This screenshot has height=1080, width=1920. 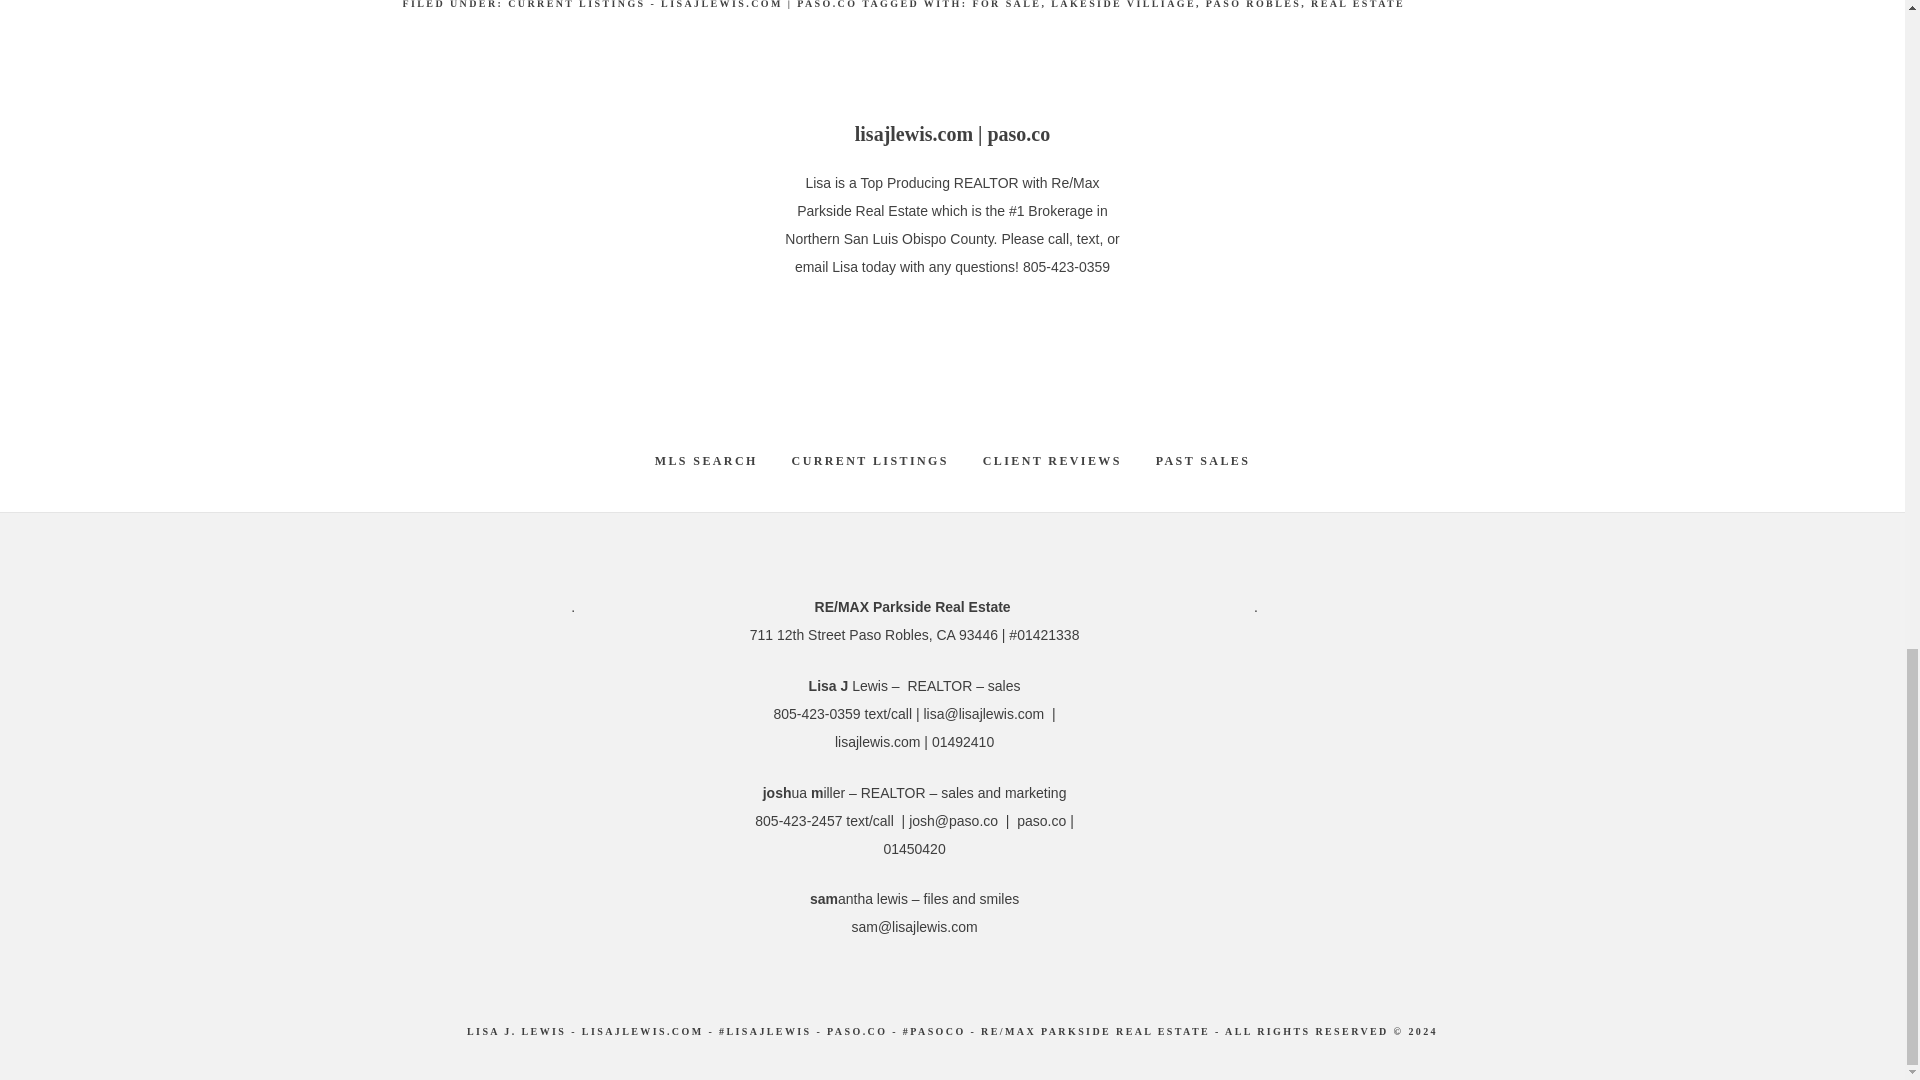 I want to click on LAKESIDE VILLIAGE, so click(x=1123, y=4).